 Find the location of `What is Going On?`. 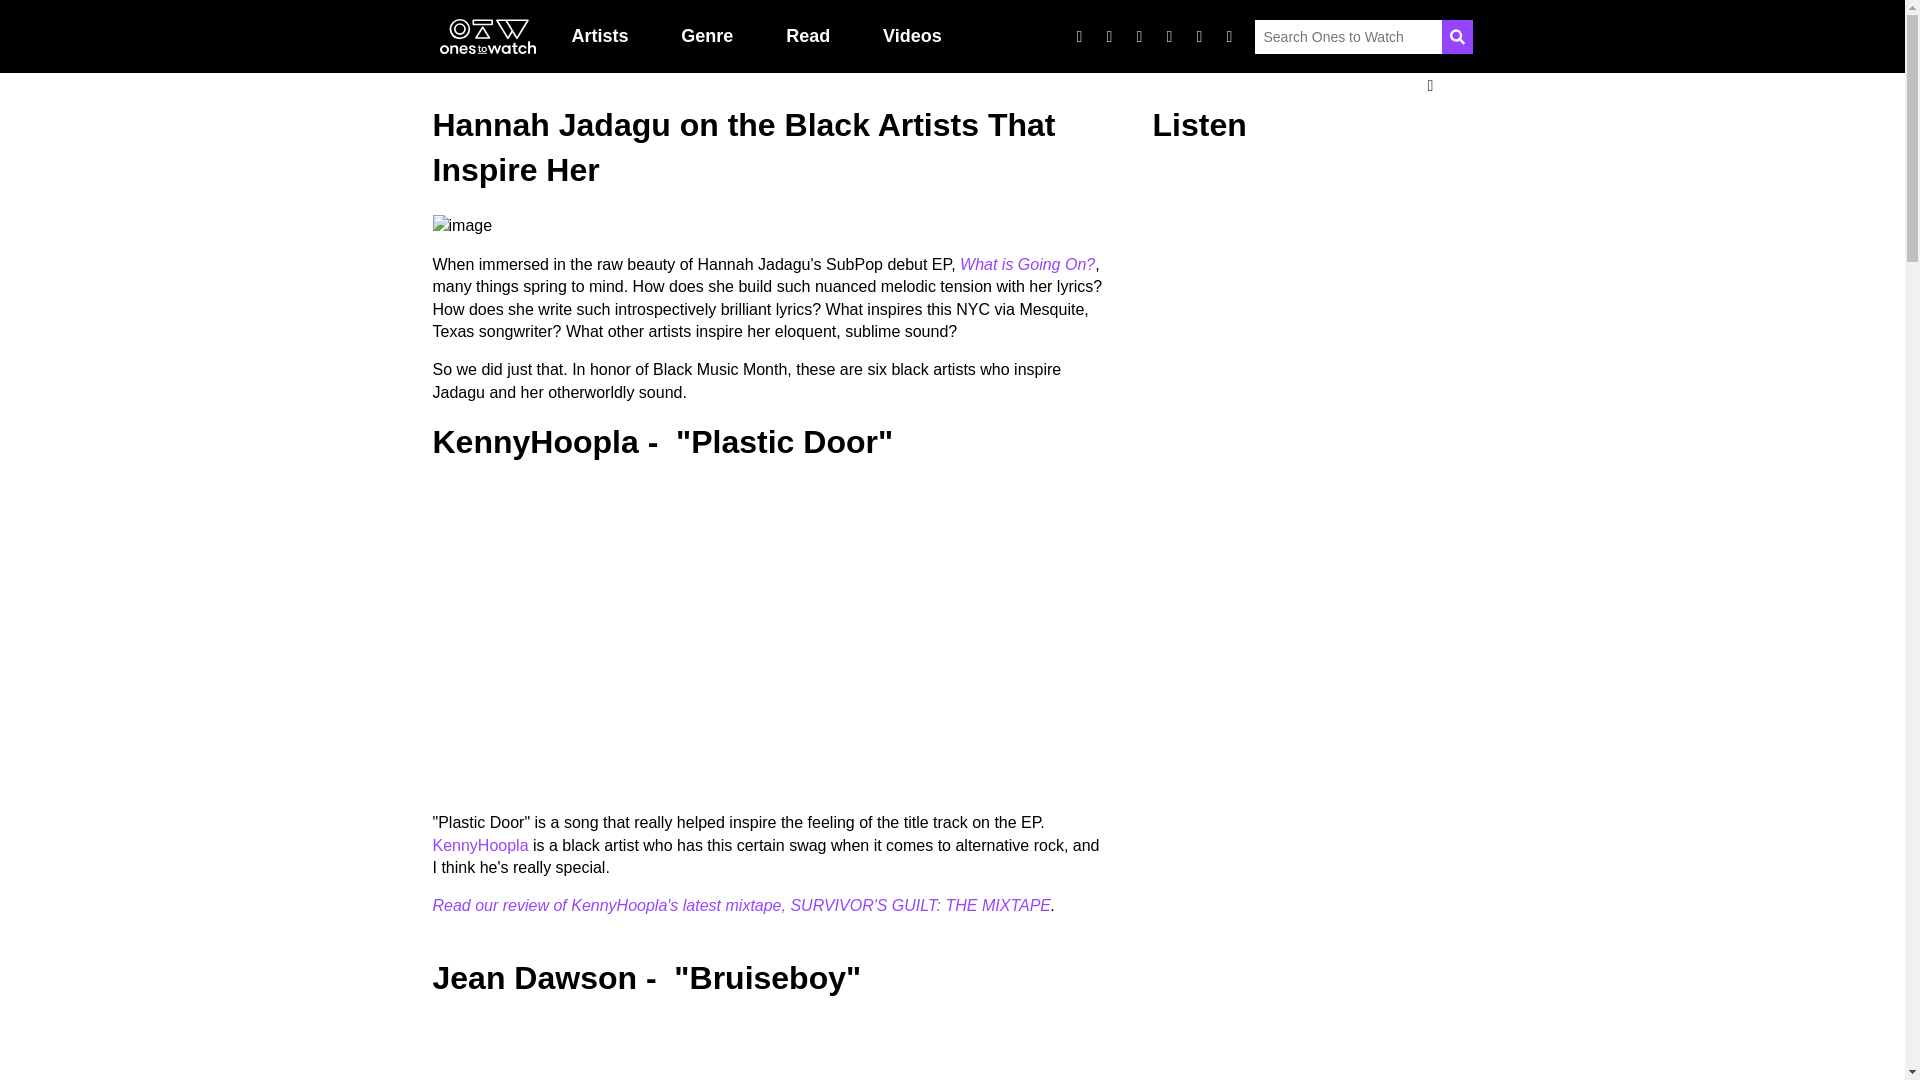

What is Going On? is located at coordinates (1027, 264).